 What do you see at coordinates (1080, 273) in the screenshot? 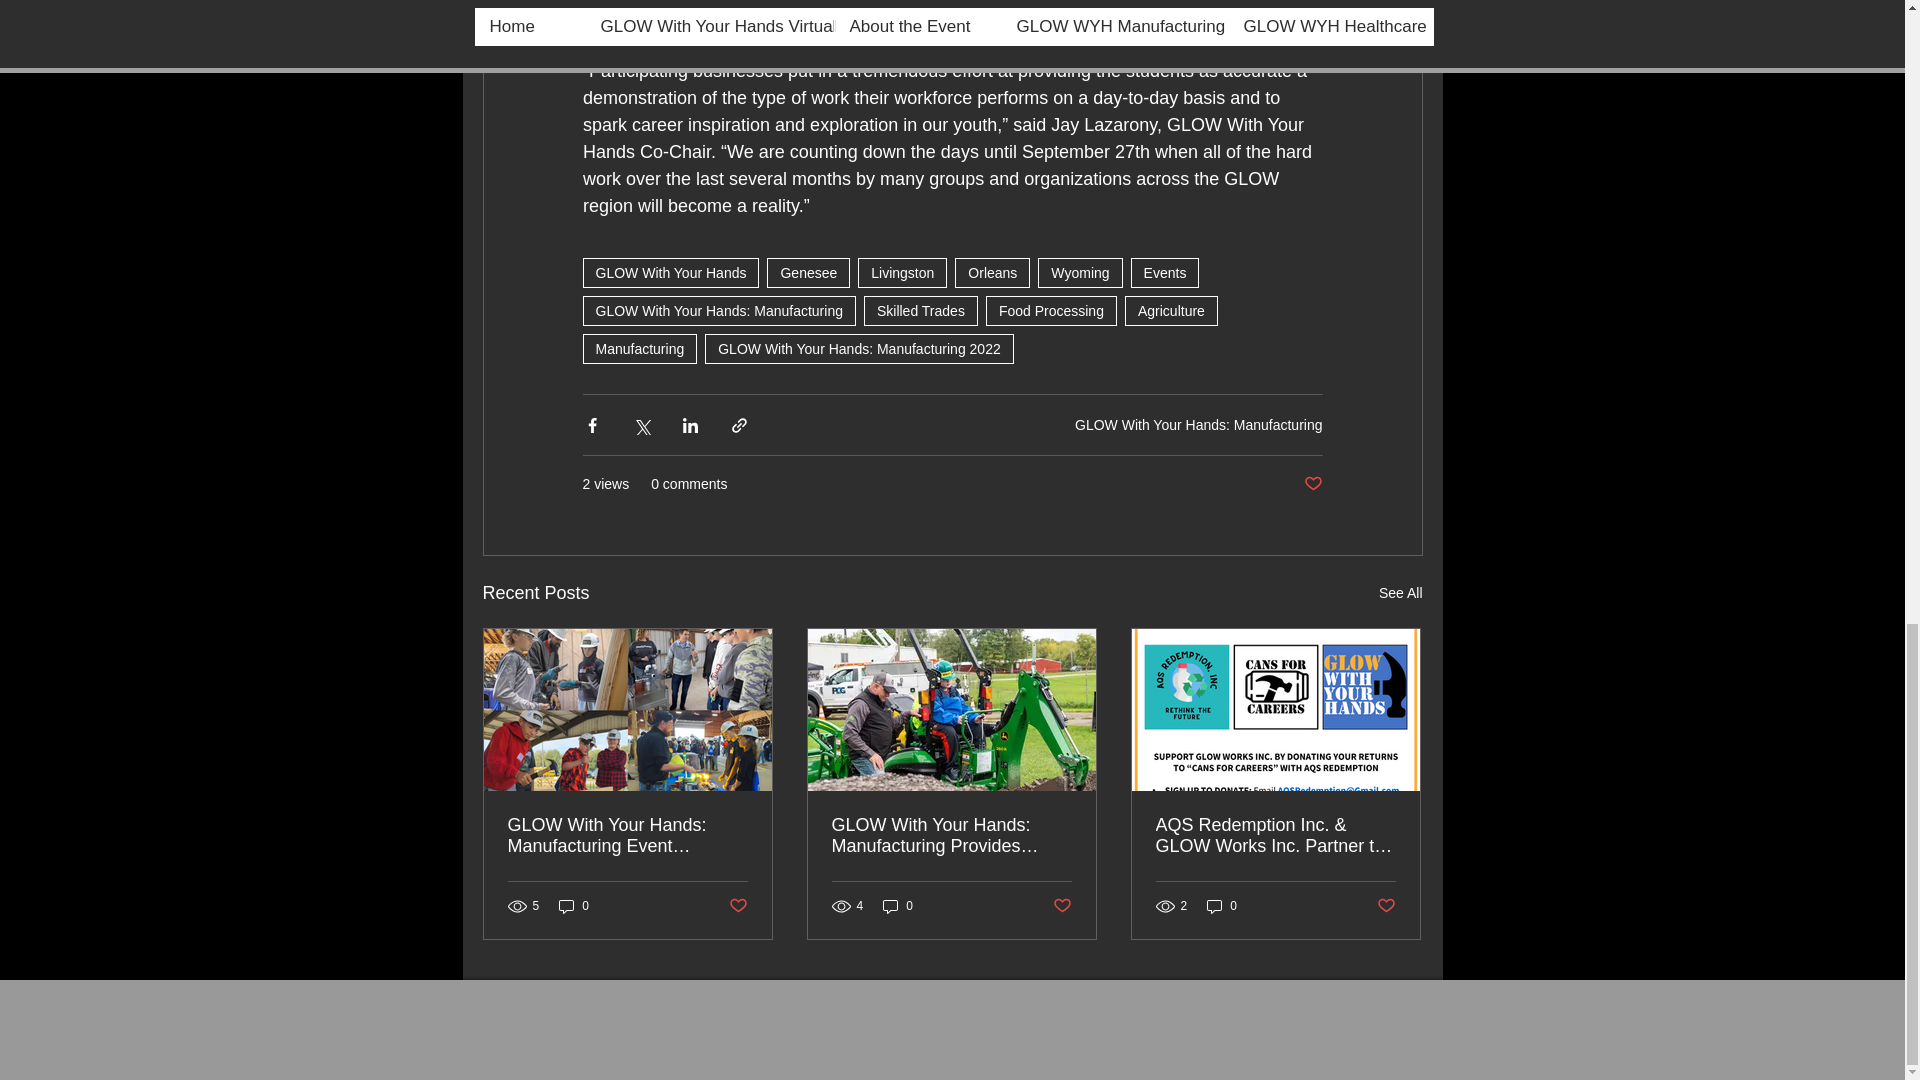
I see `Wyoming` at bounding box center [1080, 273].